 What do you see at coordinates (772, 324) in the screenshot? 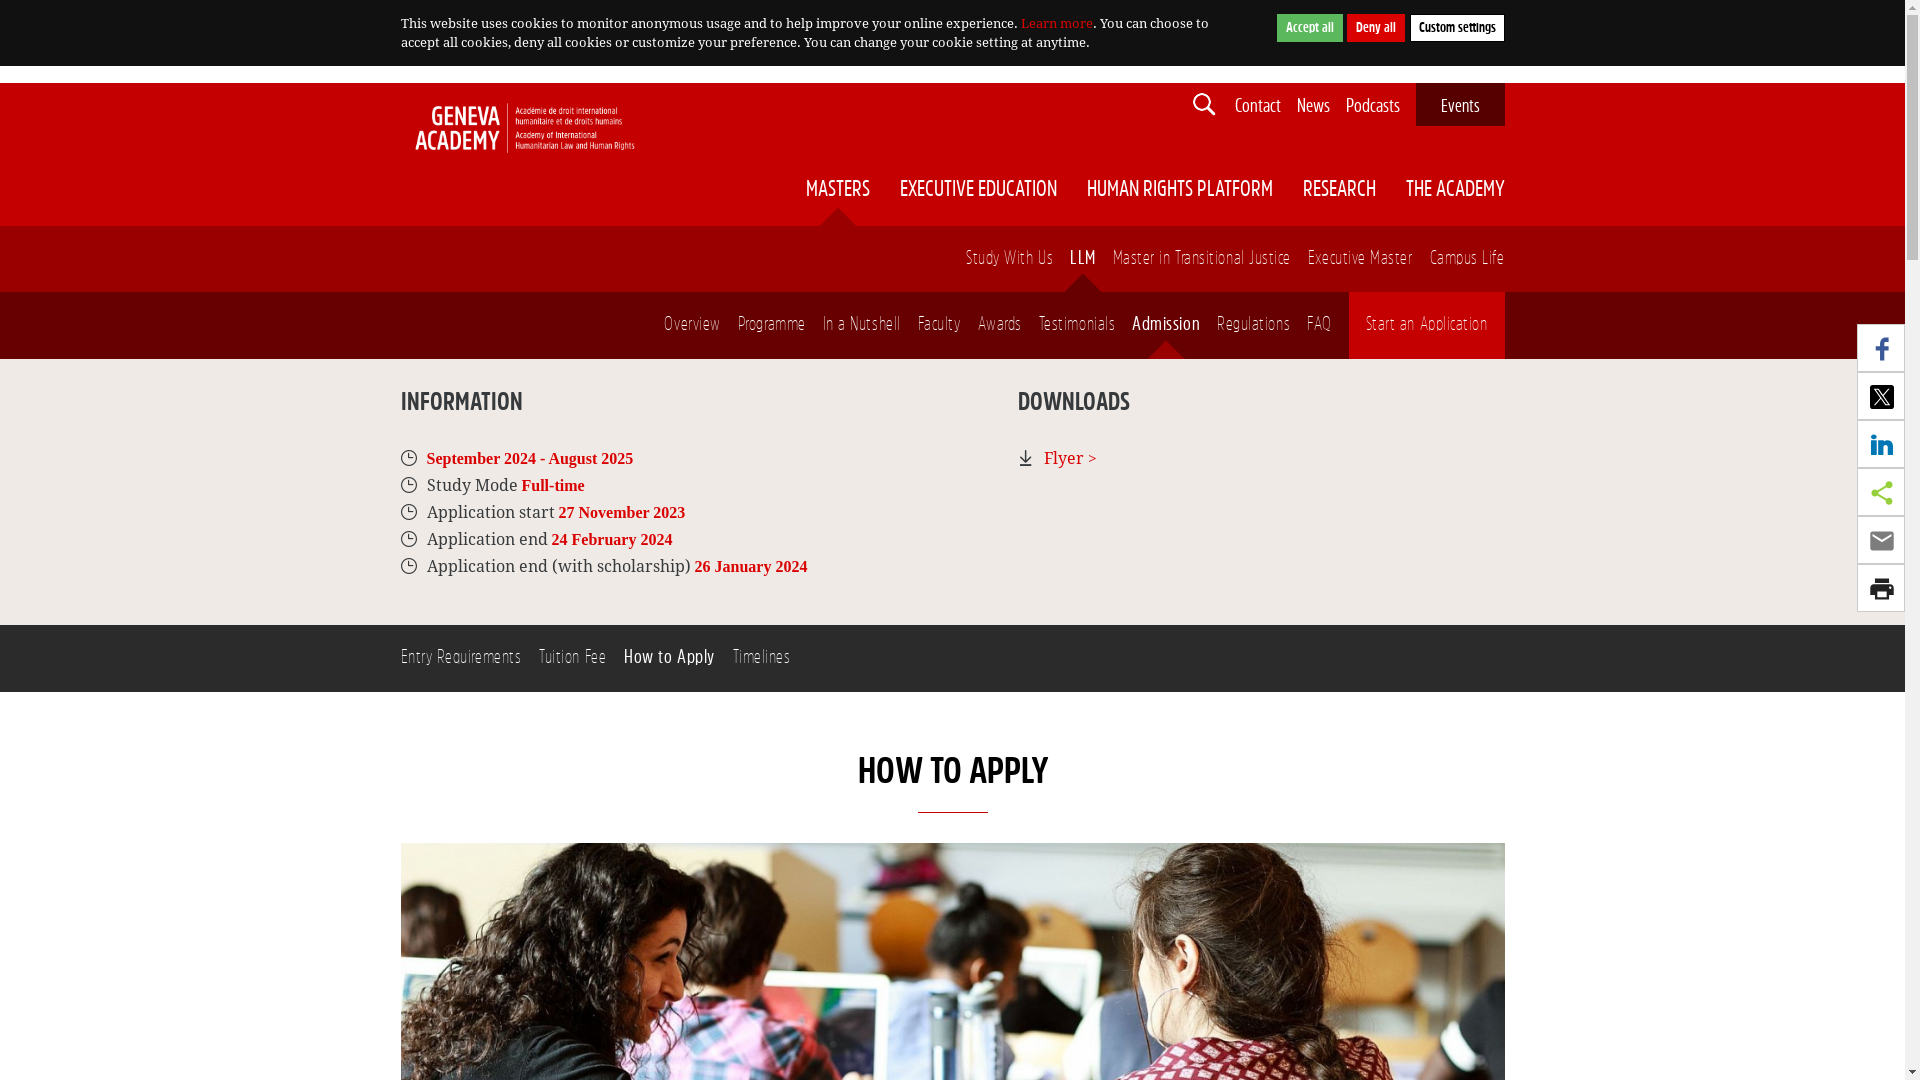
I see `Programme` at bounding box center [772, 324].